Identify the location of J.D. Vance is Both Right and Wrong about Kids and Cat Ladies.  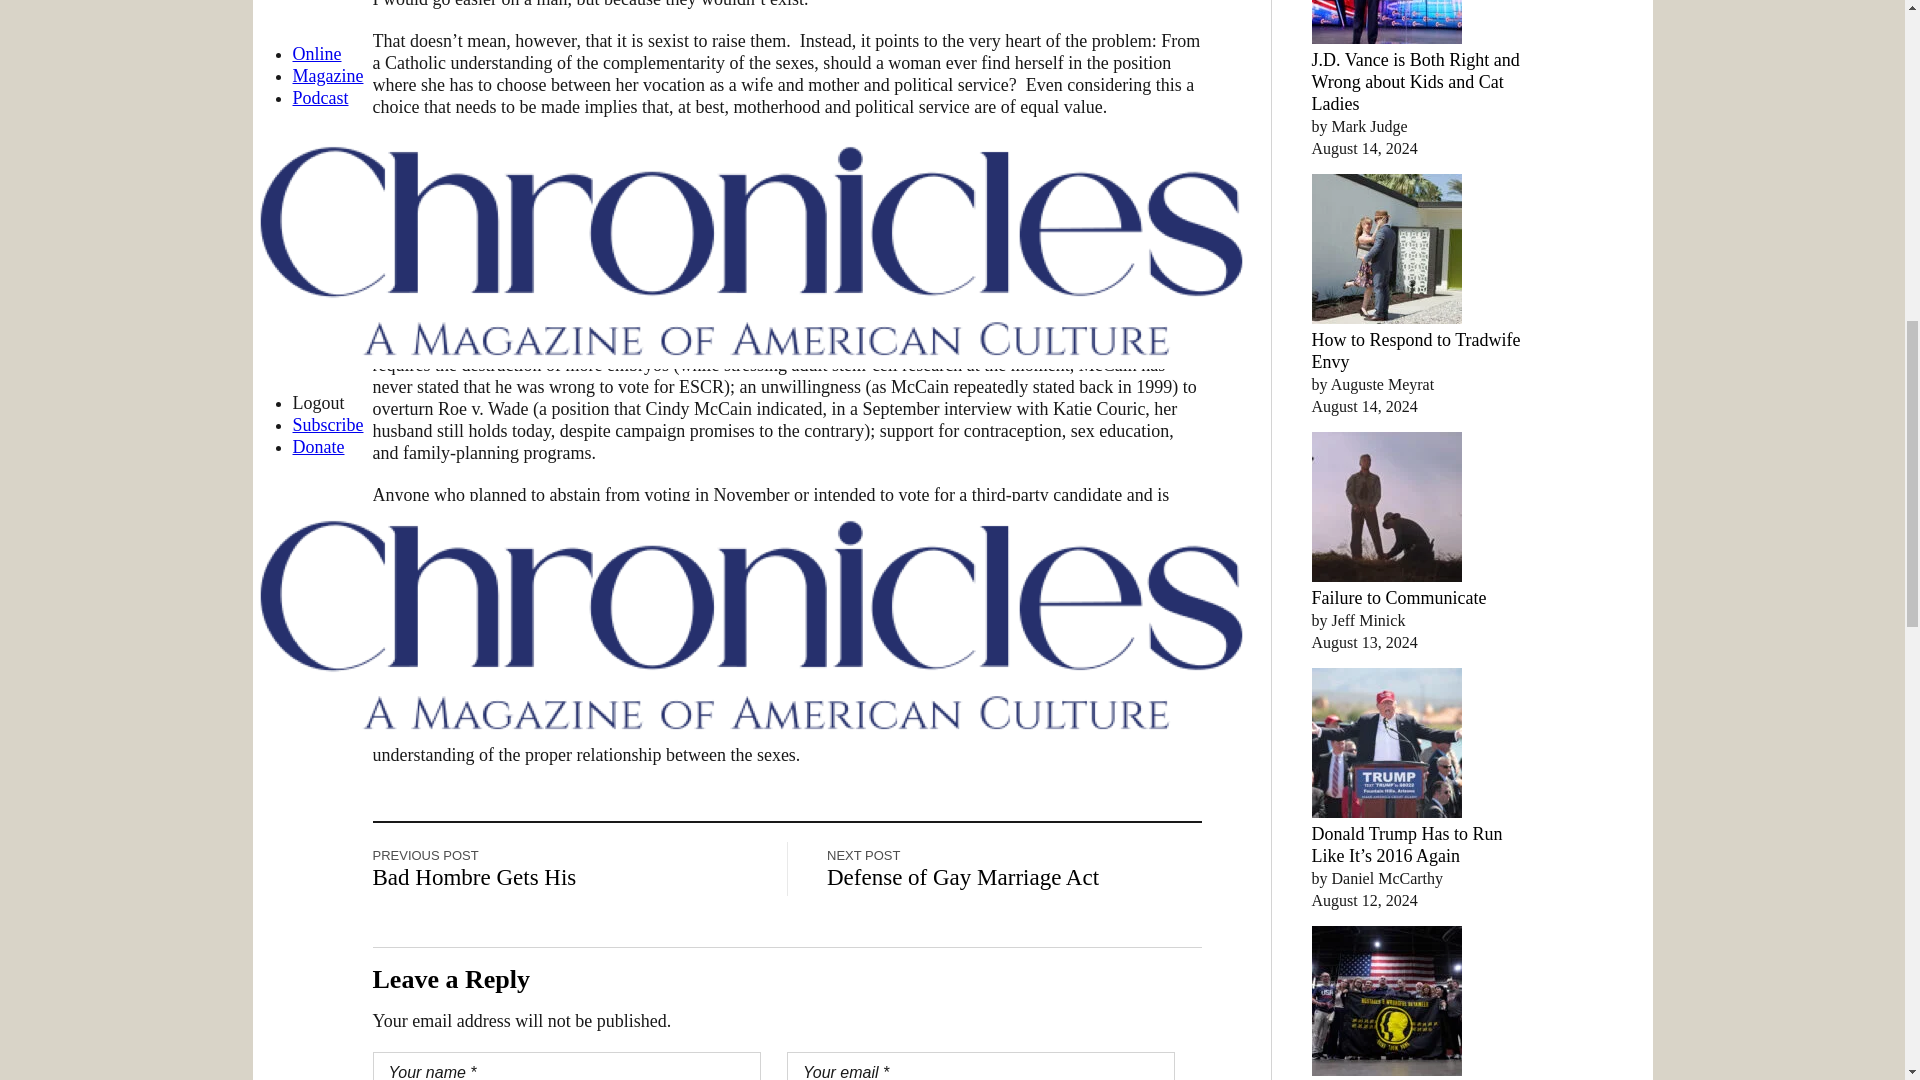
(1416, 82).